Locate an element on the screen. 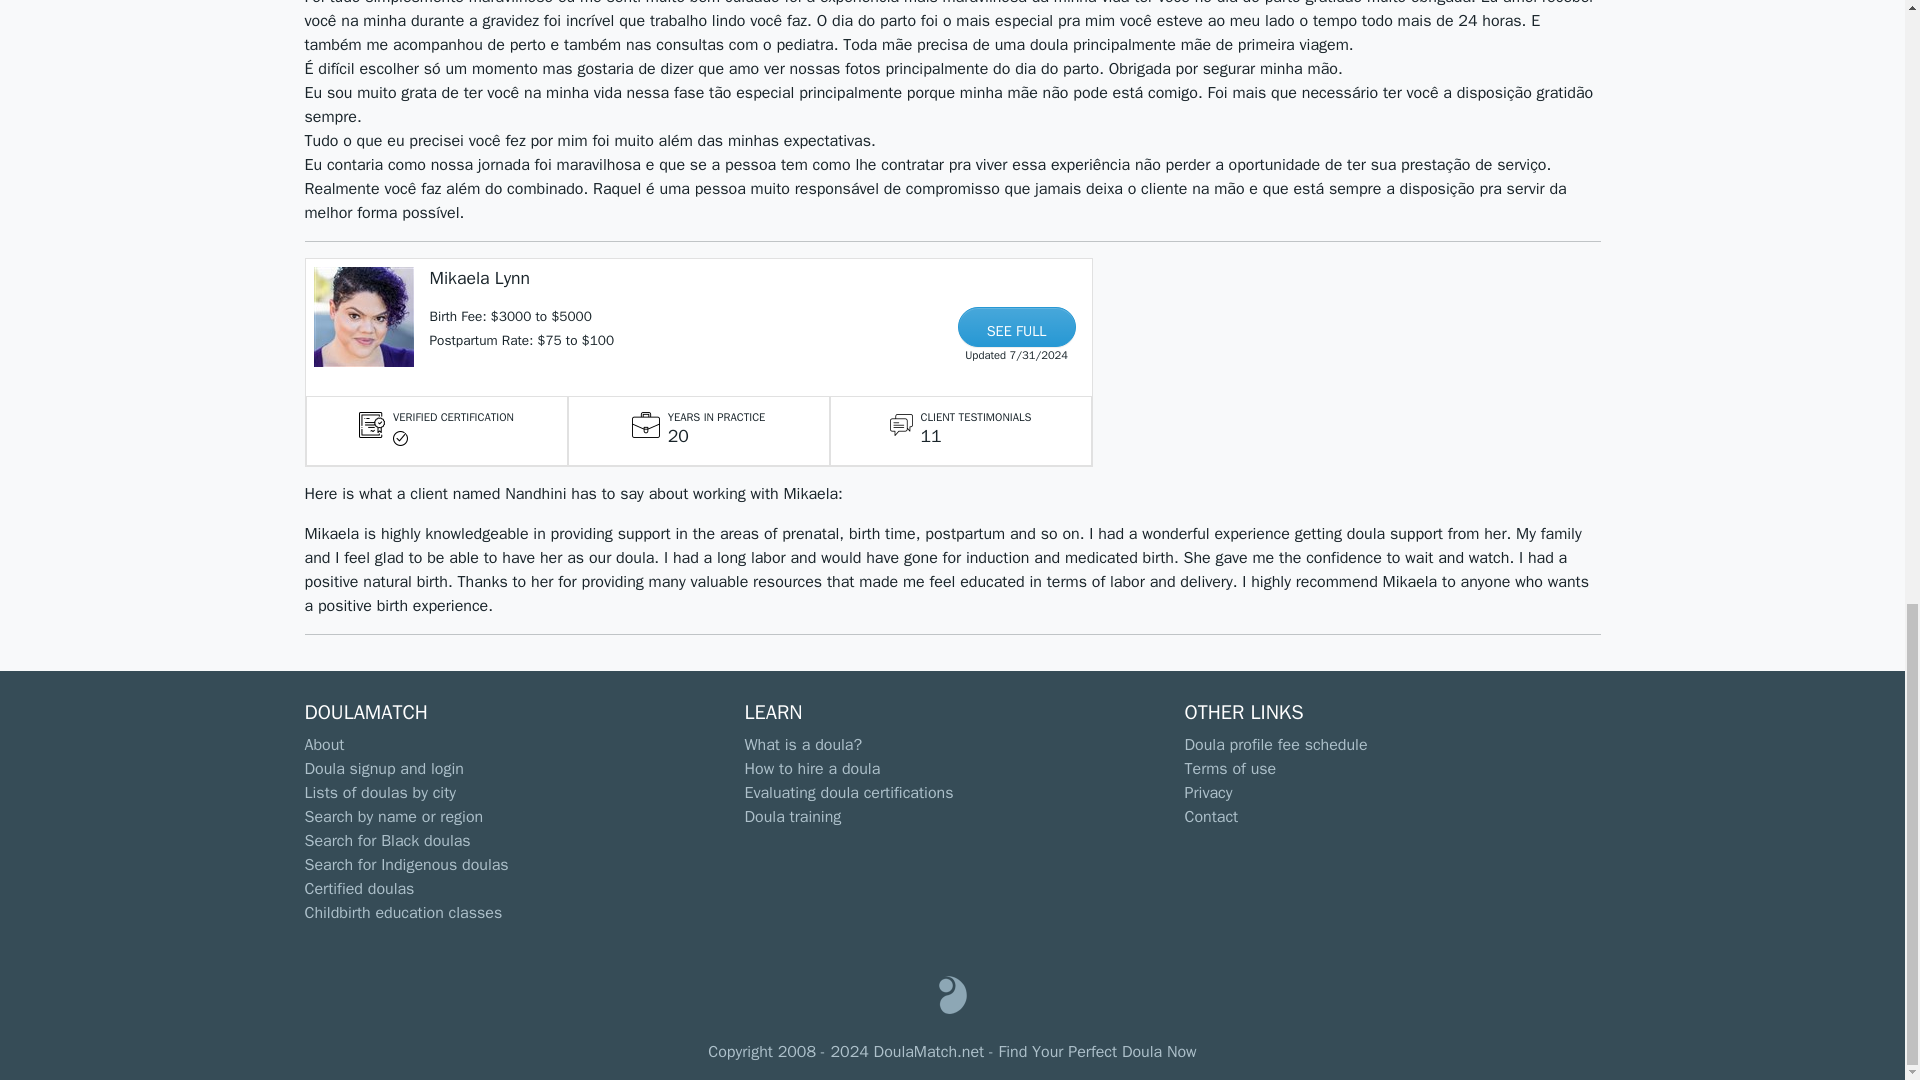 This screenshot has width=1920, height=1080. Evaluating doula certifications is located at coordinates (848, 793).